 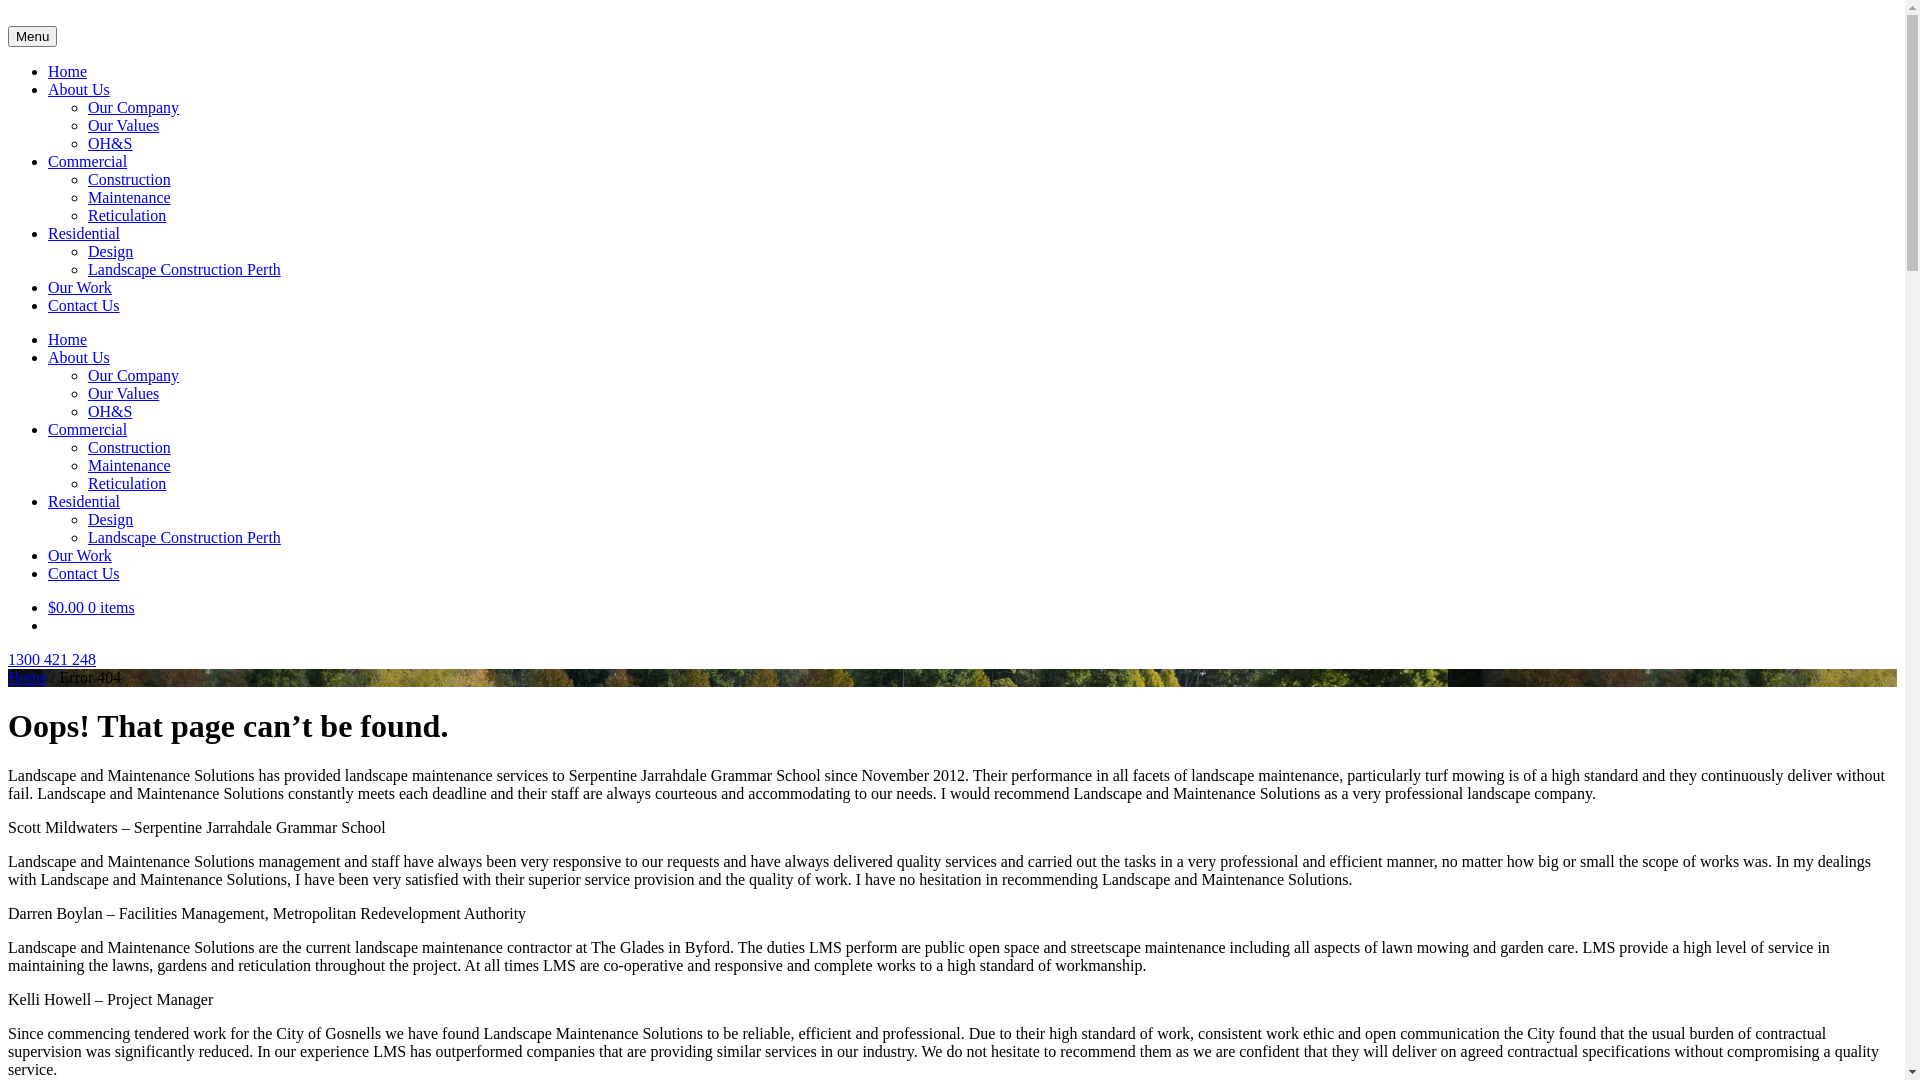 What do you see at coordinates (134, 376) in the screenshot?
I see `Our Company` at bounding box center [134, 376].